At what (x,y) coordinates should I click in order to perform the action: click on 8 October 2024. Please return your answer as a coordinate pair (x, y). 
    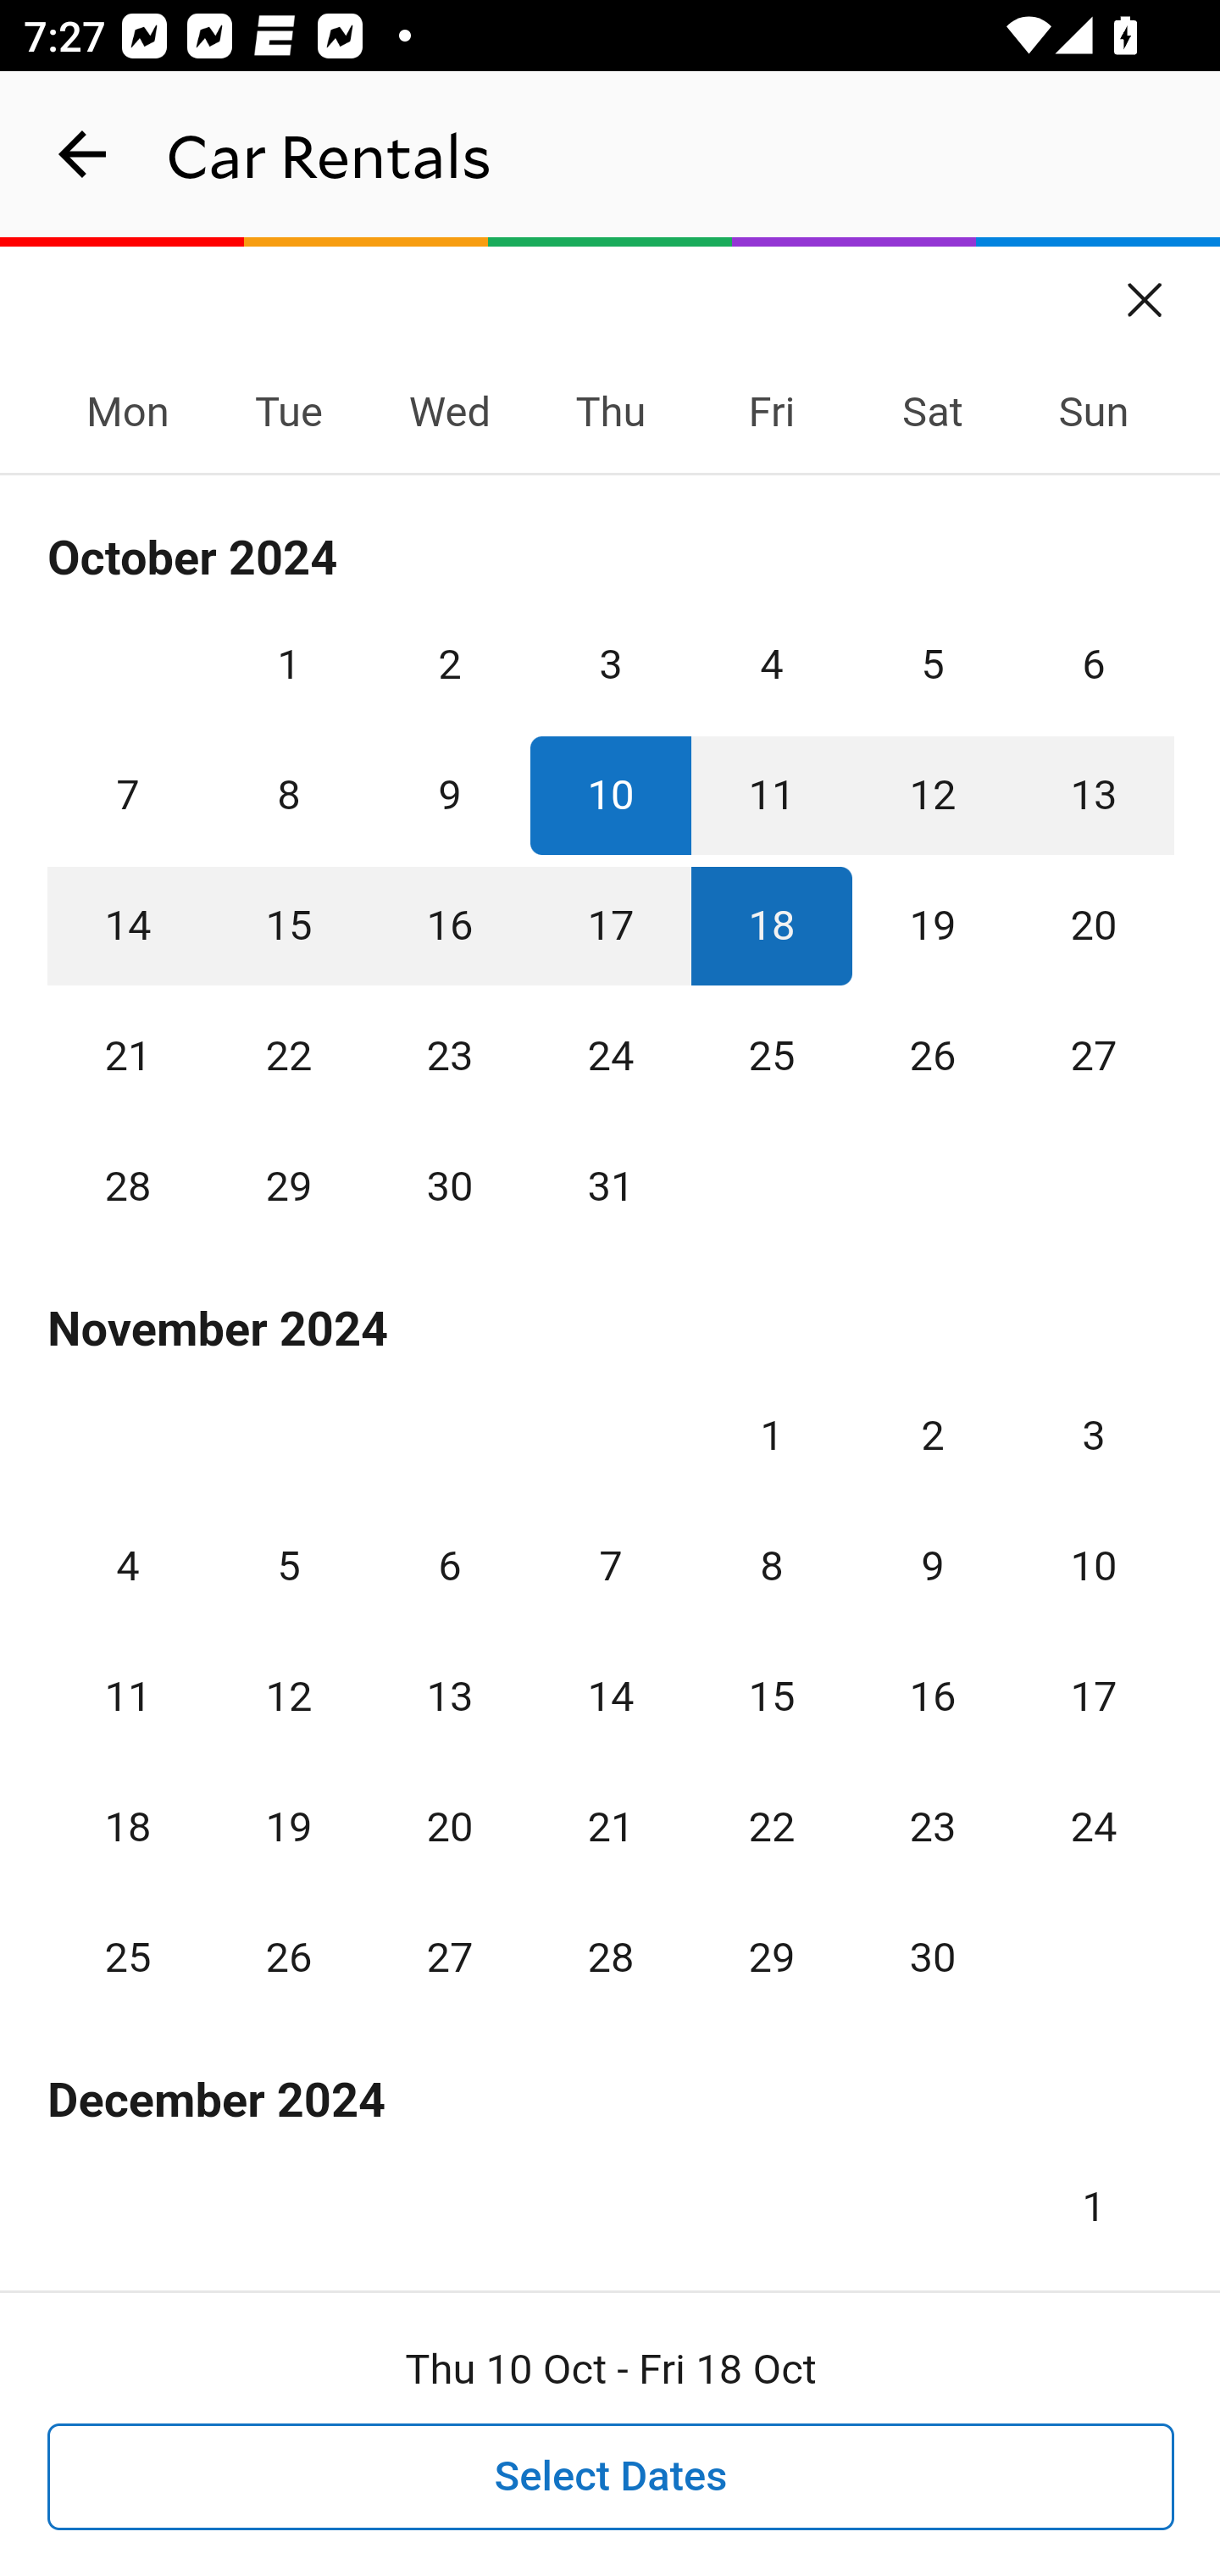
    Looking at the image, I should click on (288, 796).